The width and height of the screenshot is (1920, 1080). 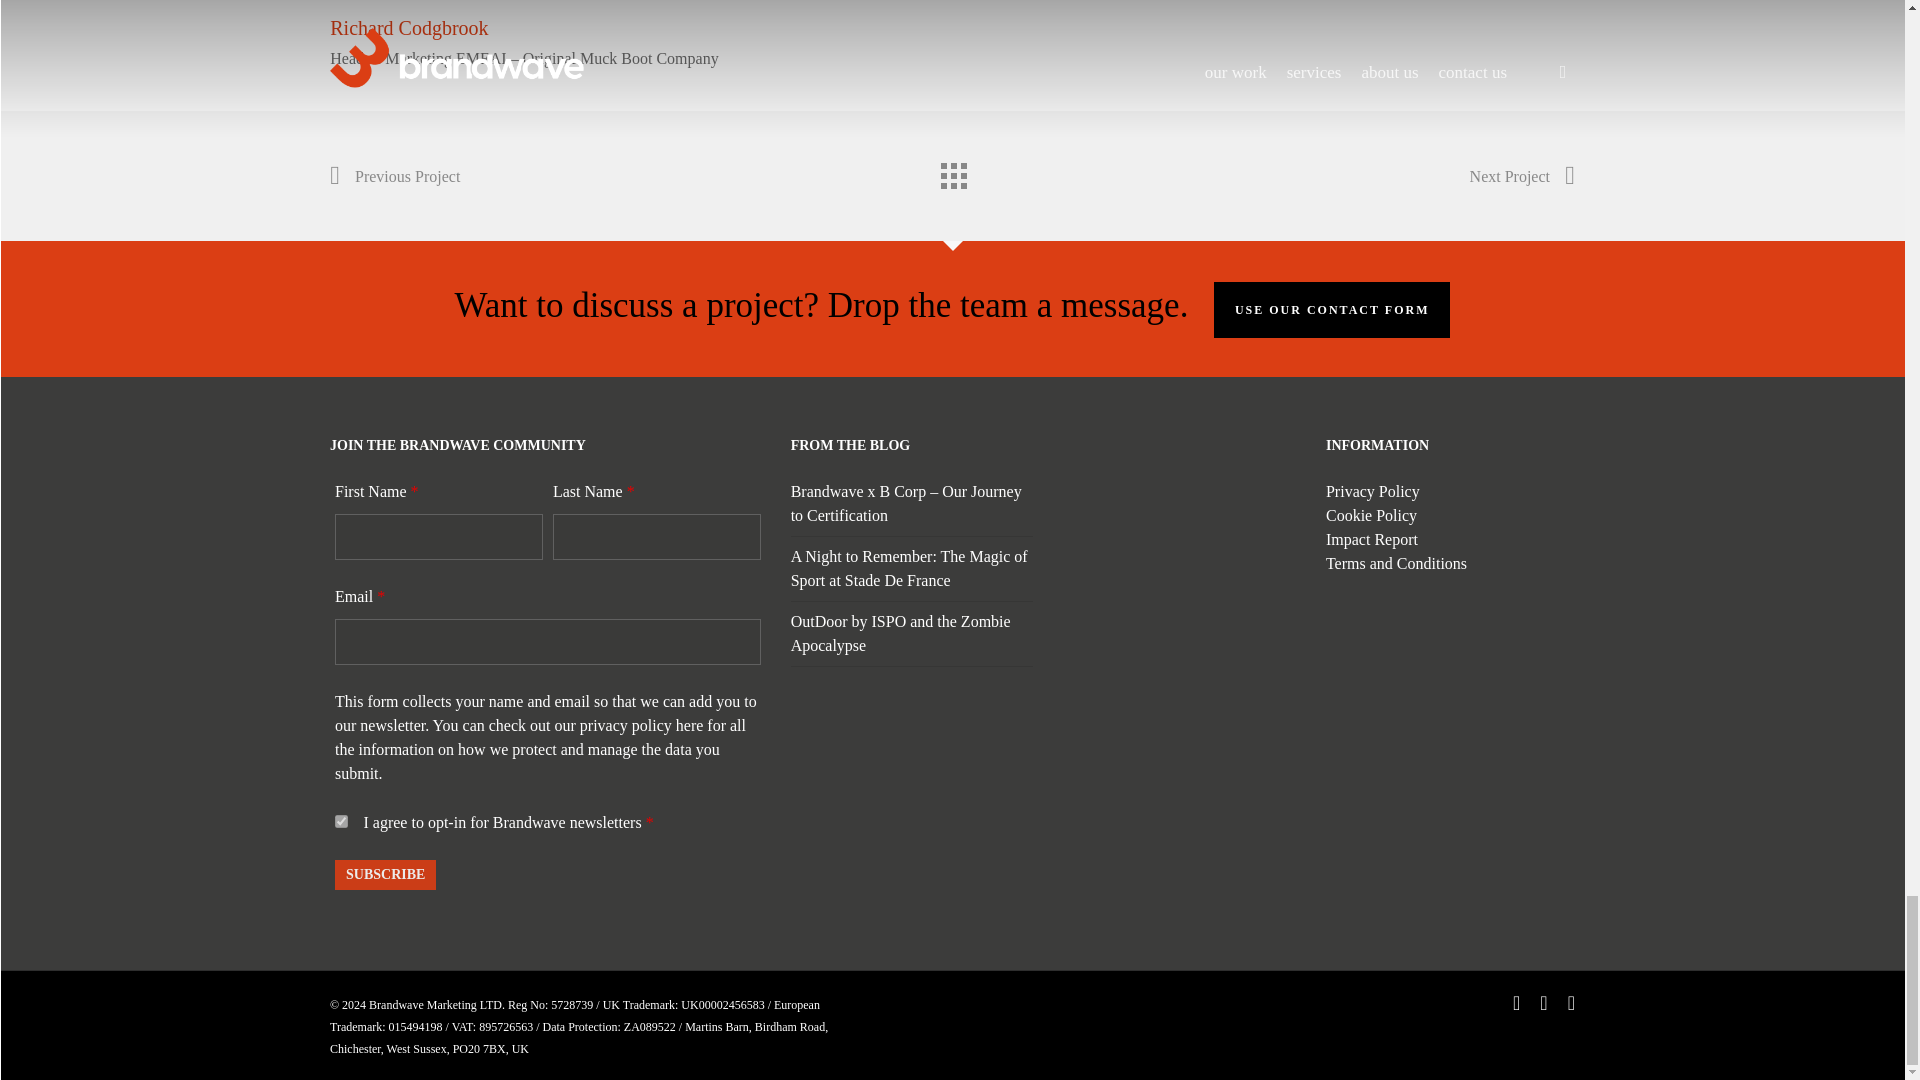 What do you see at coordinates (1371, 514) in the screenshot?
I see `Cookie Policy` at bounding box center [1371, 514].